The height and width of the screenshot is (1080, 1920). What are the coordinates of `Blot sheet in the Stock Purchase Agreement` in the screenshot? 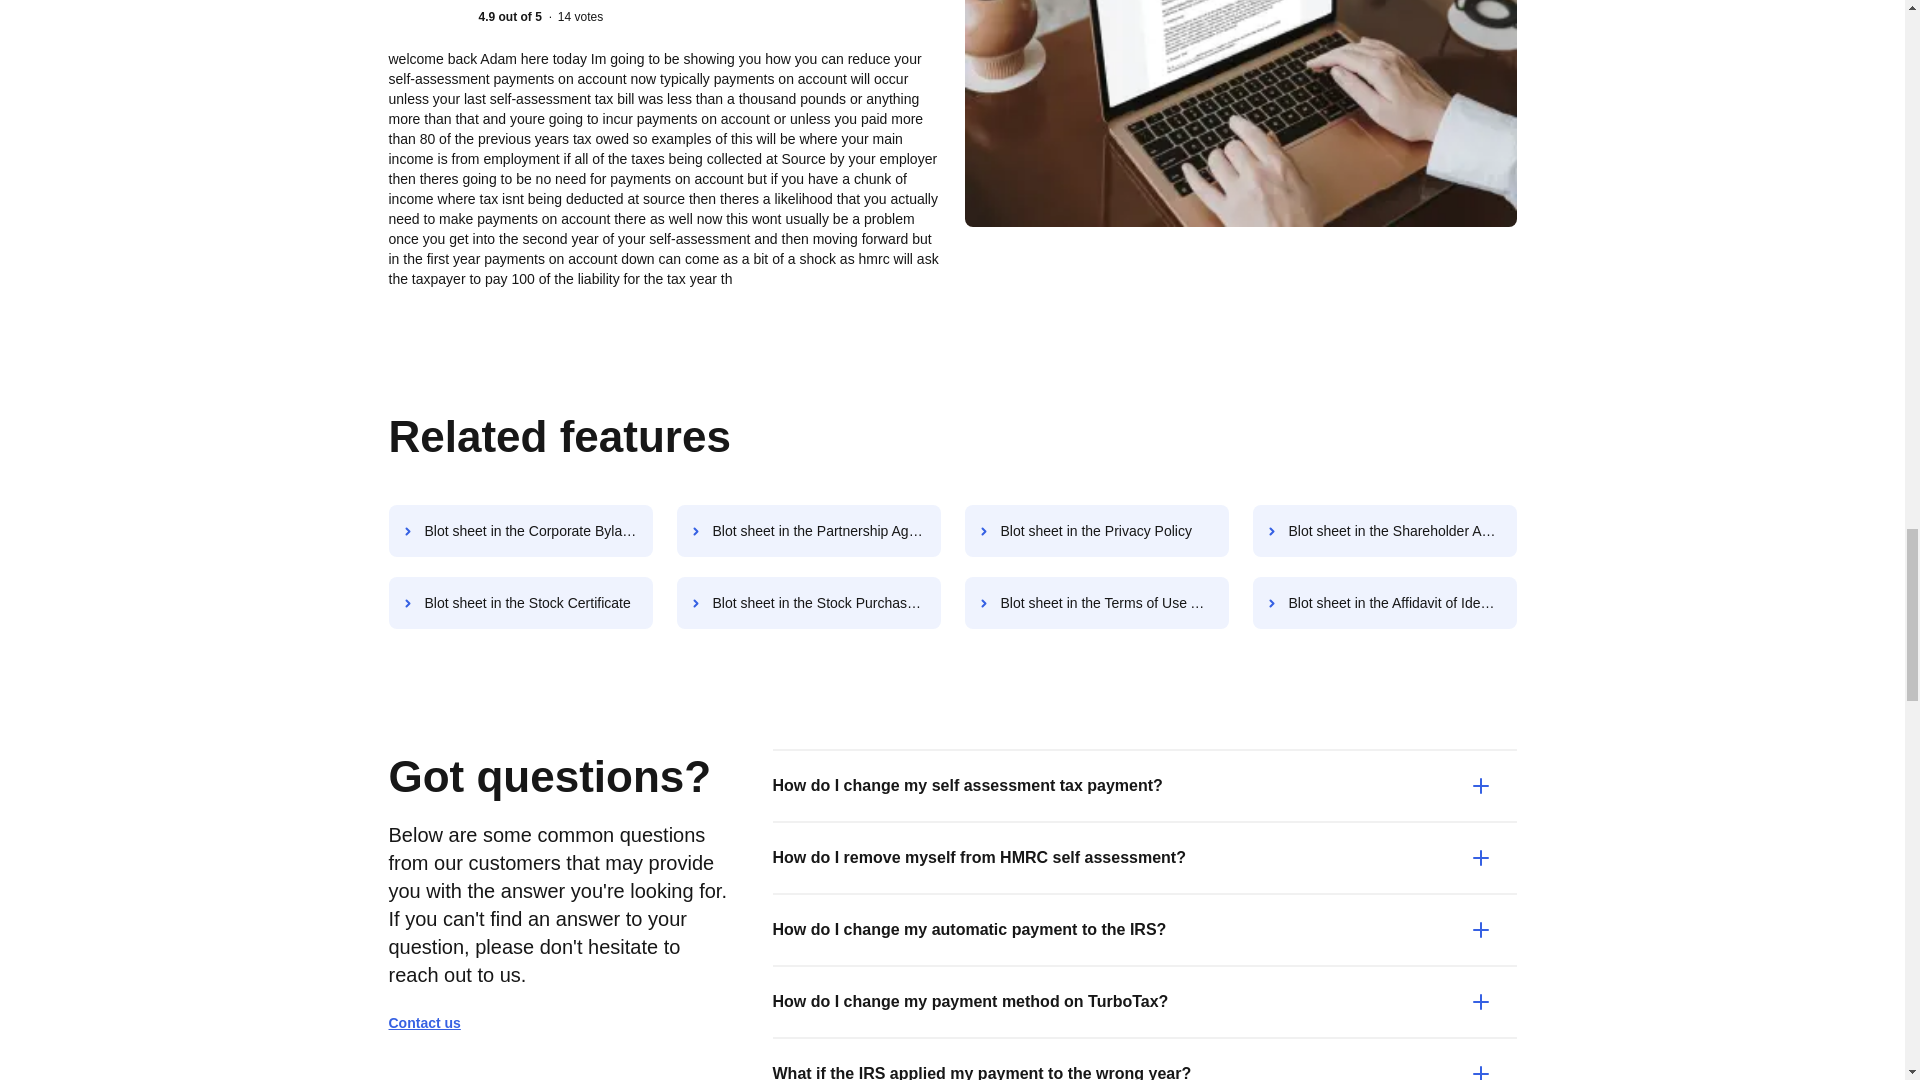 It's located at (808, 602).